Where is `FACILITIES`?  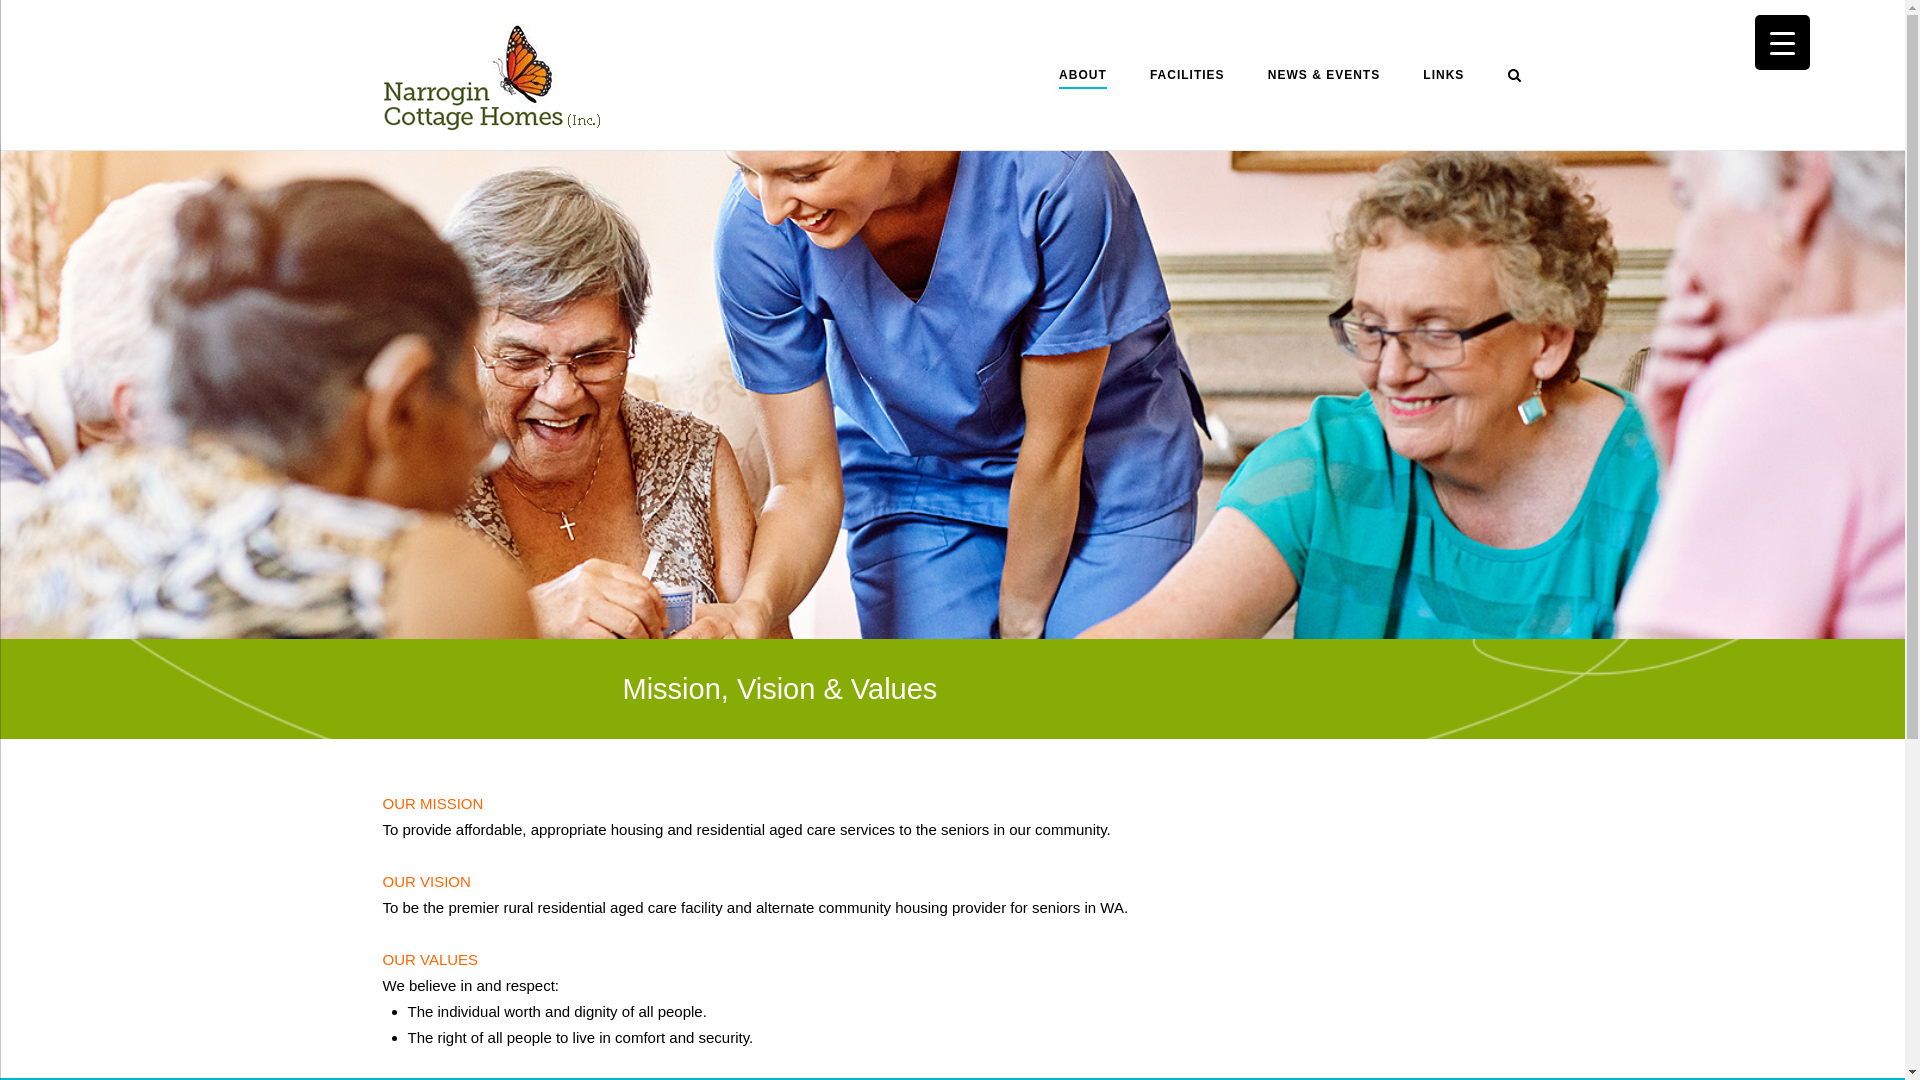 FACILITIES is located at coordinates (1188, 78).